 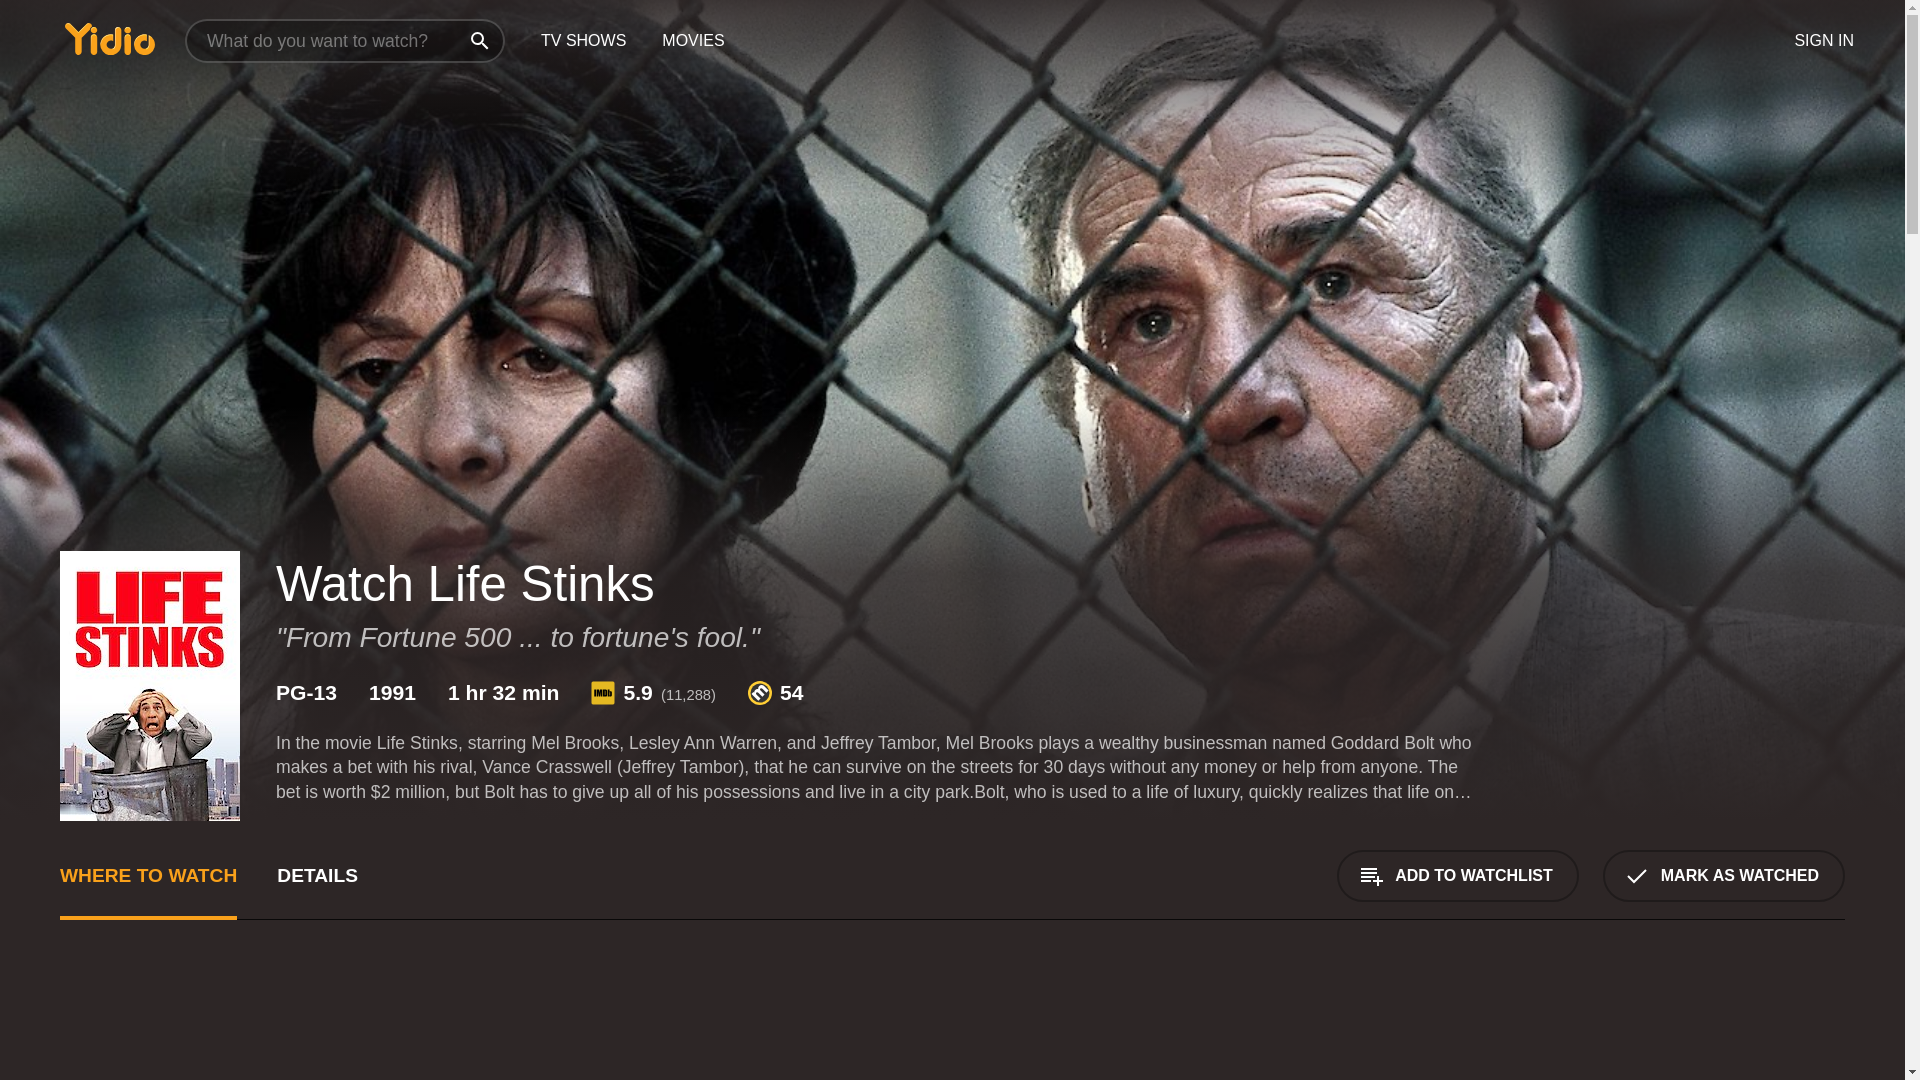 What do you see at coordinates (692, 41) in the screenshot?
I see `MOVIES` at bounding box center [692, 41].